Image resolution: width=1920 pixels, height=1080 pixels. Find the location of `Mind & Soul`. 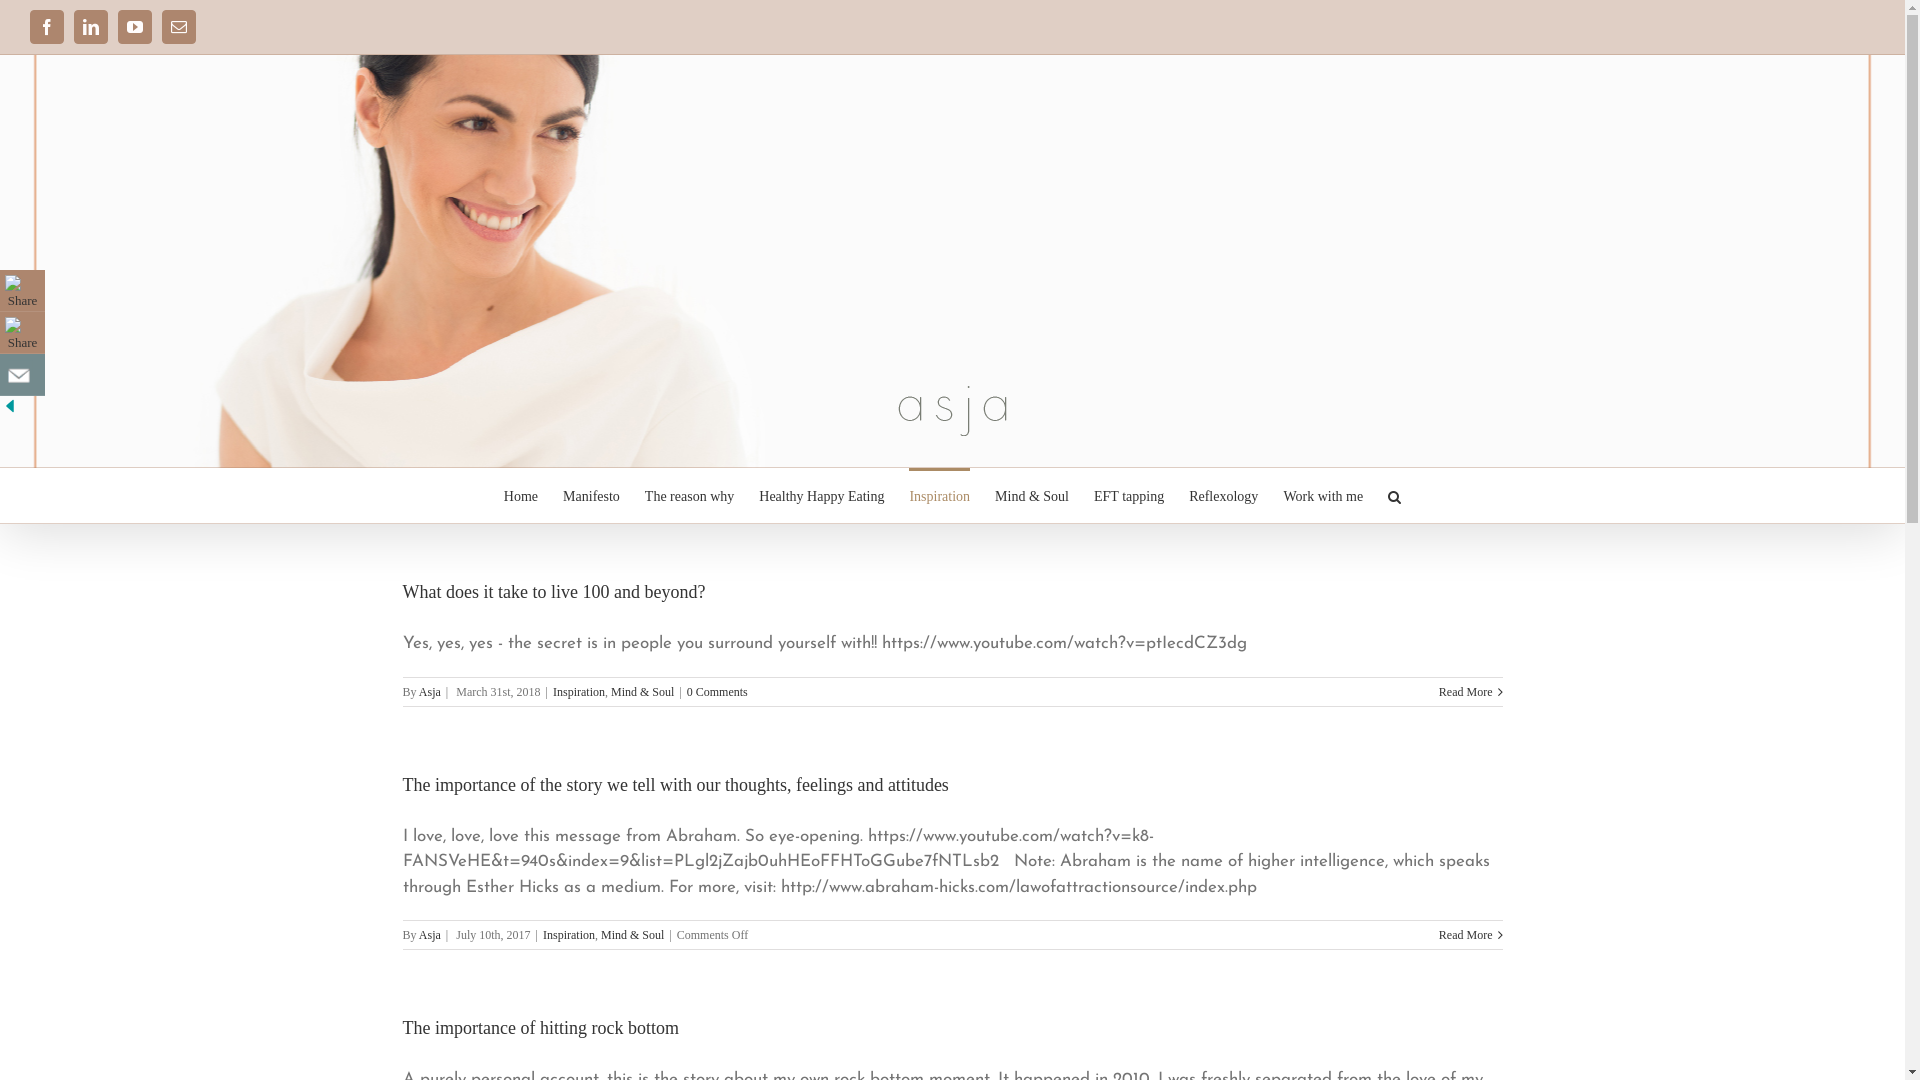

Mind & Soul is located at coordinates (1032, 496).